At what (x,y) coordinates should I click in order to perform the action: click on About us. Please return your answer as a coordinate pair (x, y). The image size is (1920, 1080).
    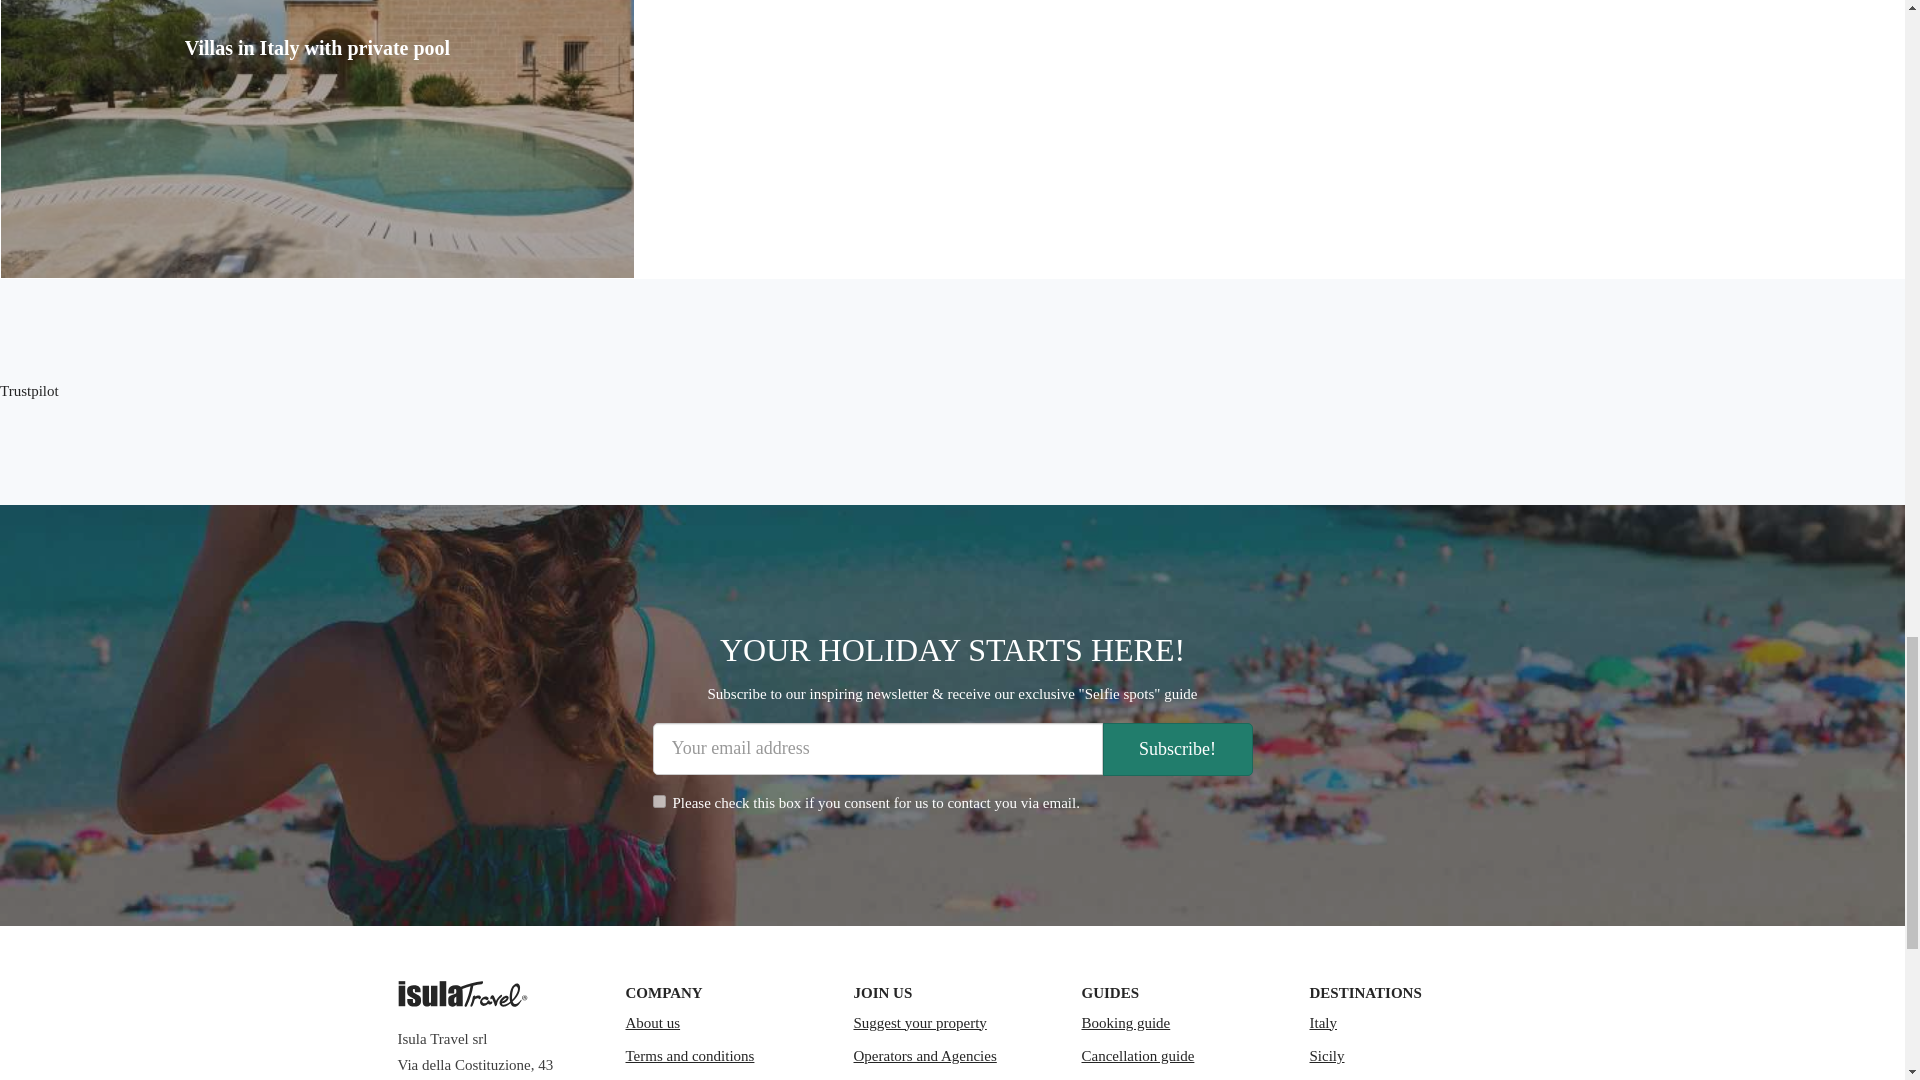
    Looking at the image, I should click on (724, 1024).